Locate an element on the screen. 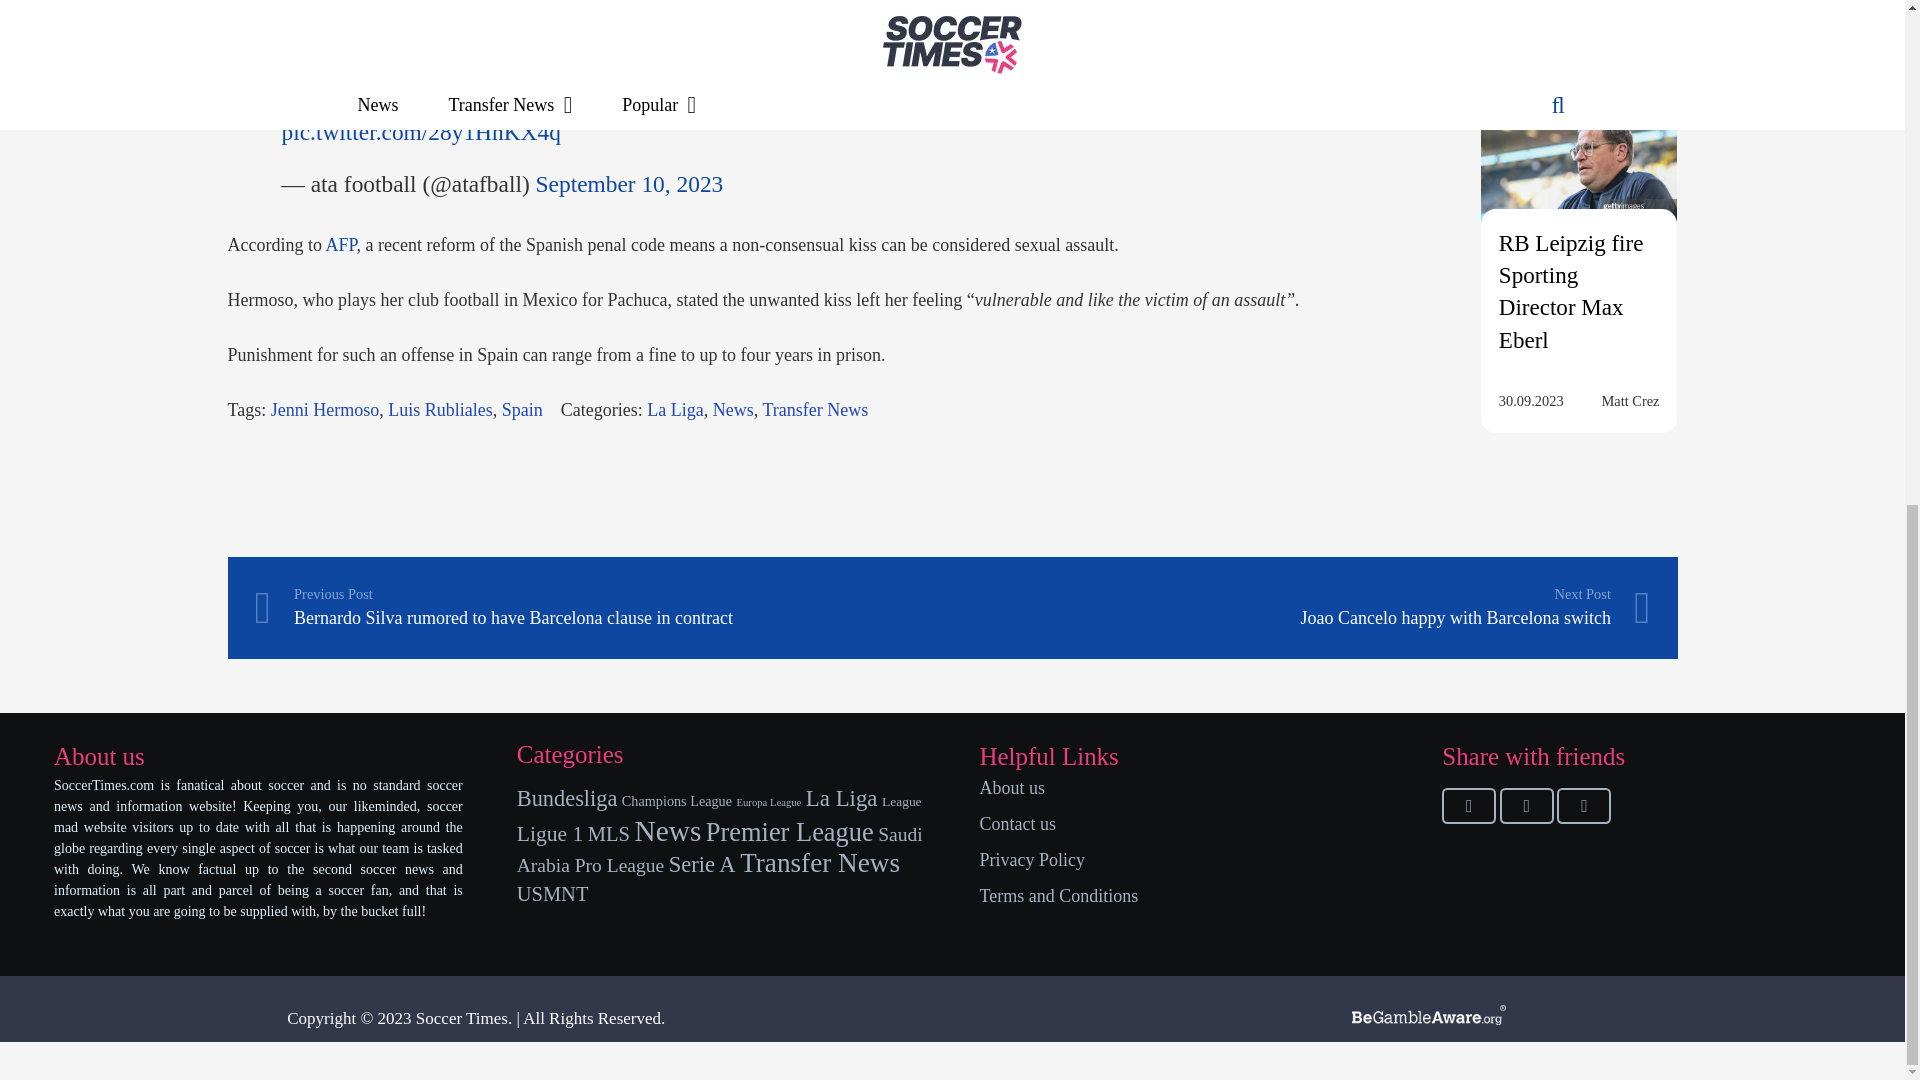 The height and width of the screenshot is (1080, 1920). News is located at coordinates (733, 410).